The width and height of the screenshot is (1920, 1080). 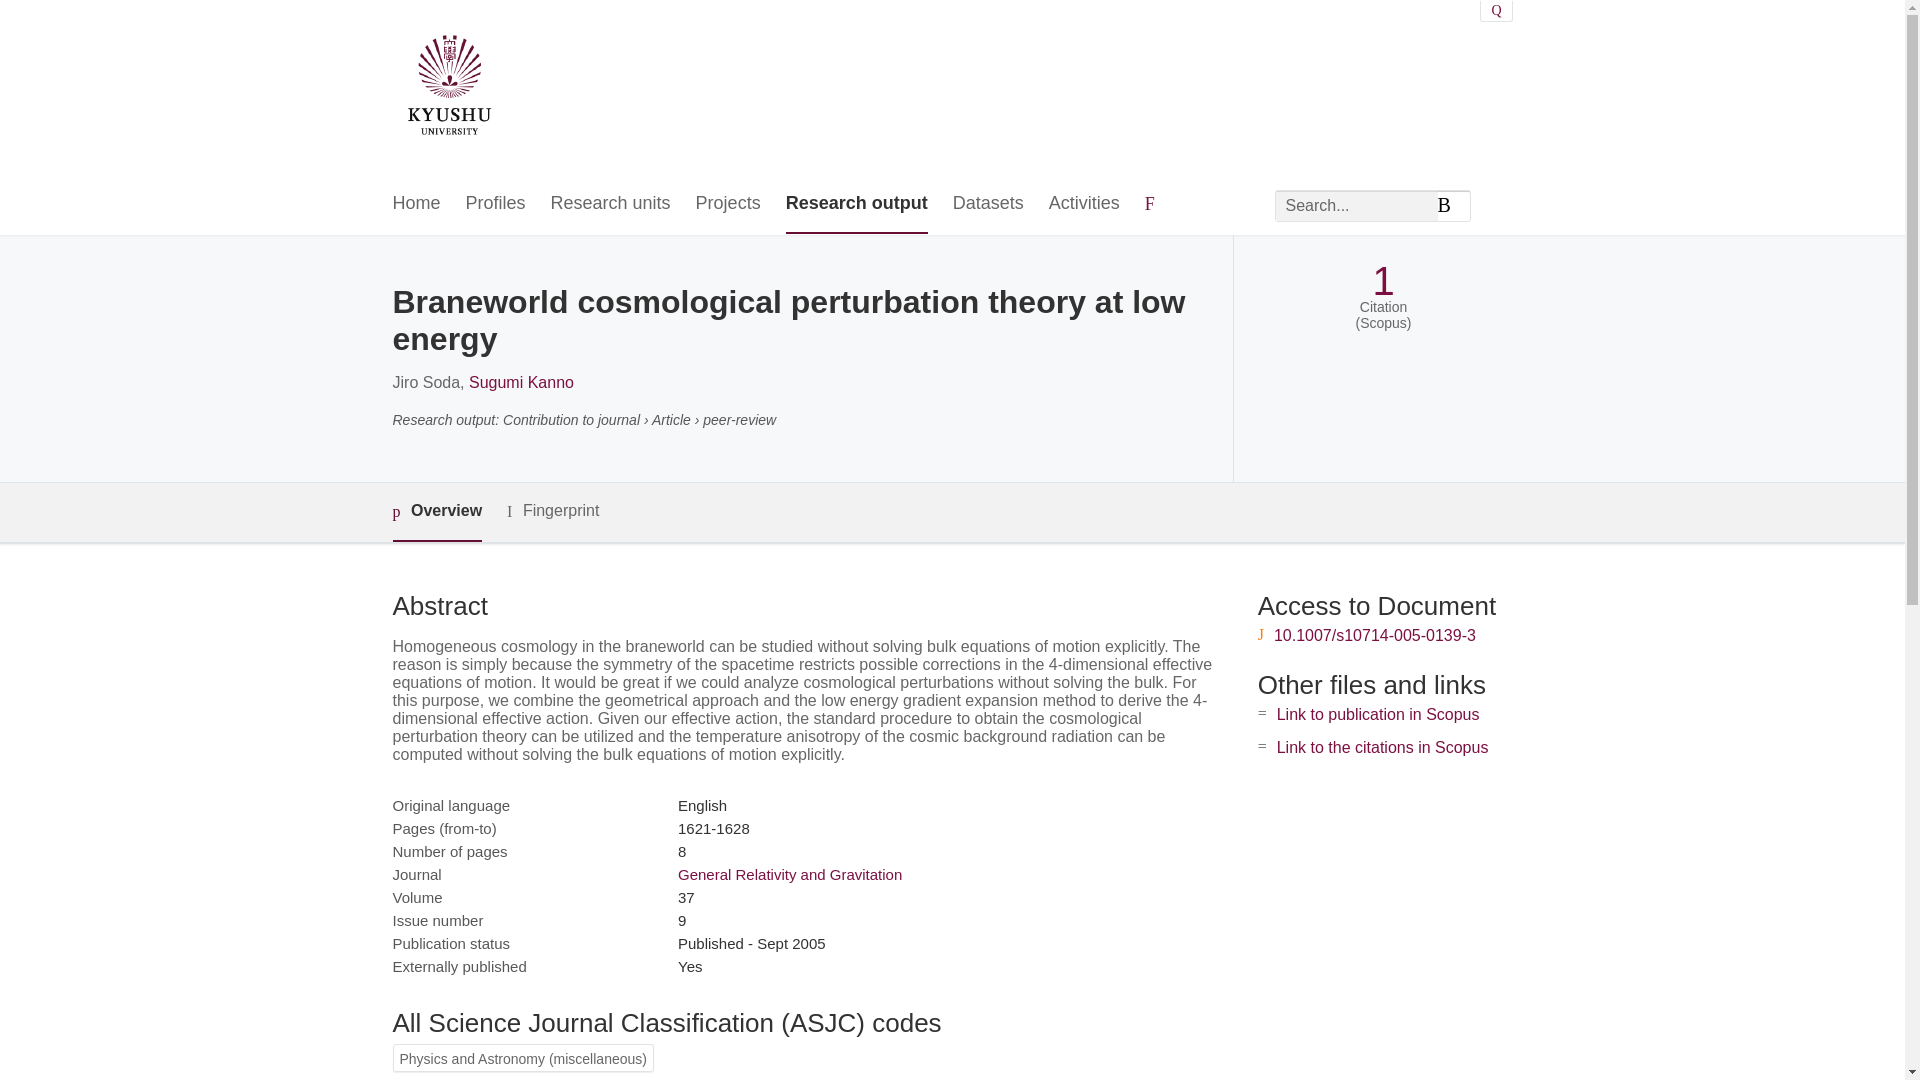 I want to click on General Relativity and Gravitation, so click(x=790, y=874).